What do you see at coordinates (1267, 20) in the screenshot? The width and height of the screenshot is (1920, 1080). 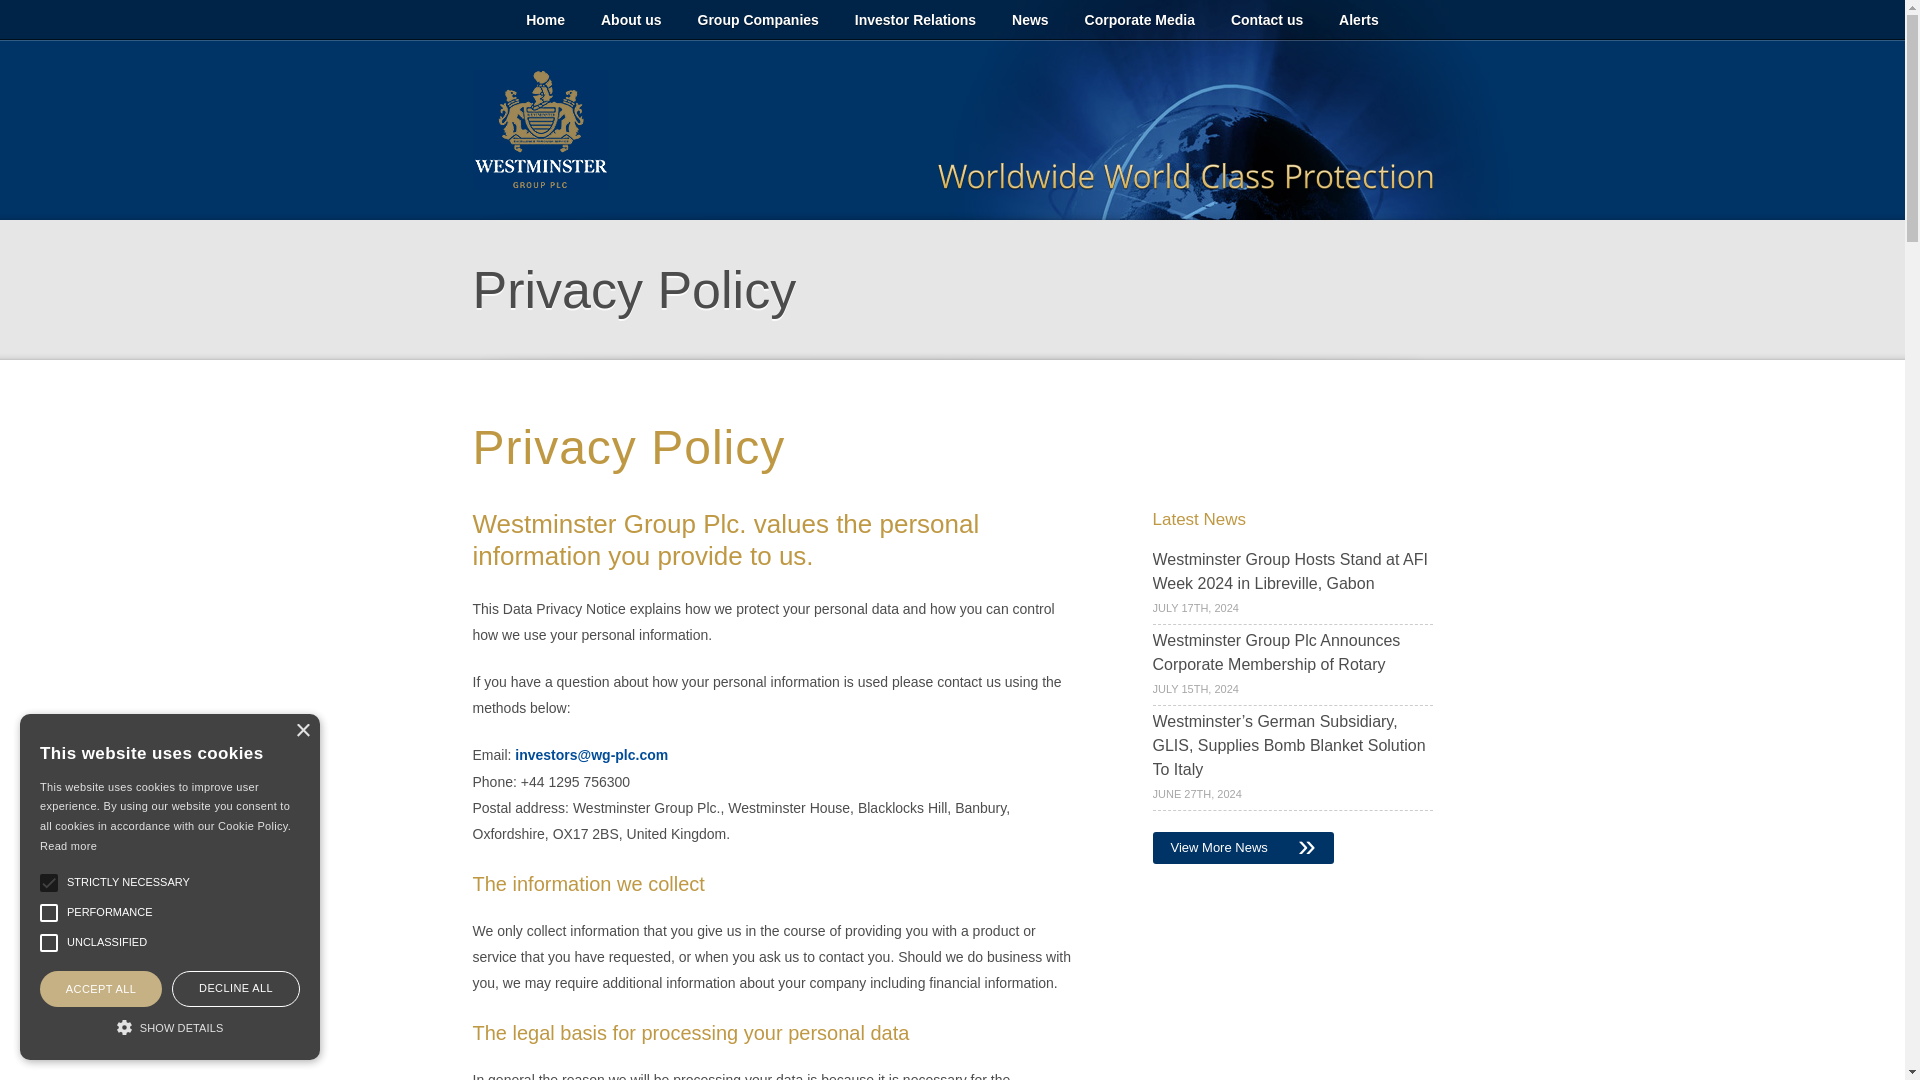 I see `Contact us` at bounding box center [1267, 20].